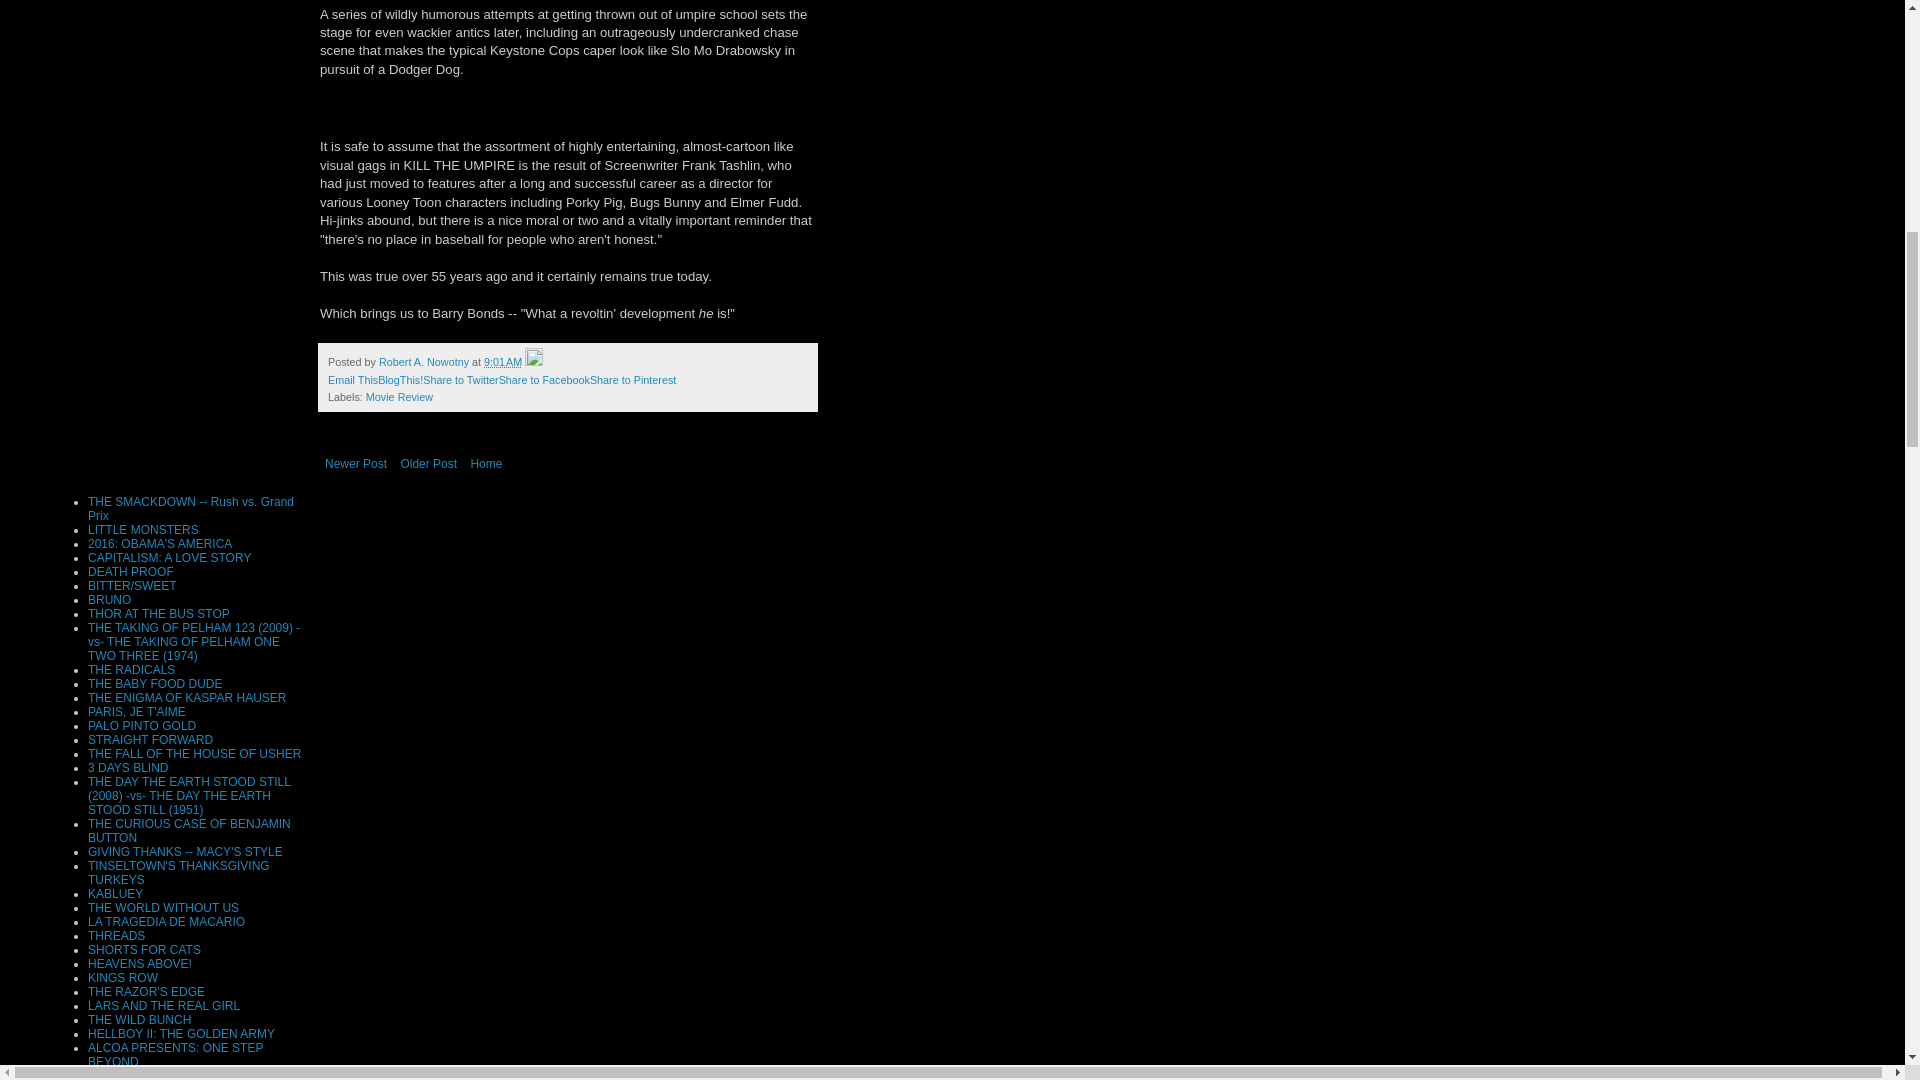 The width and height of the screenshot is (1920, 1080). What do you see at coordinates (544, 379) in the screenshot?
I see `Share to Facebook` at bounding box center [544, 379].